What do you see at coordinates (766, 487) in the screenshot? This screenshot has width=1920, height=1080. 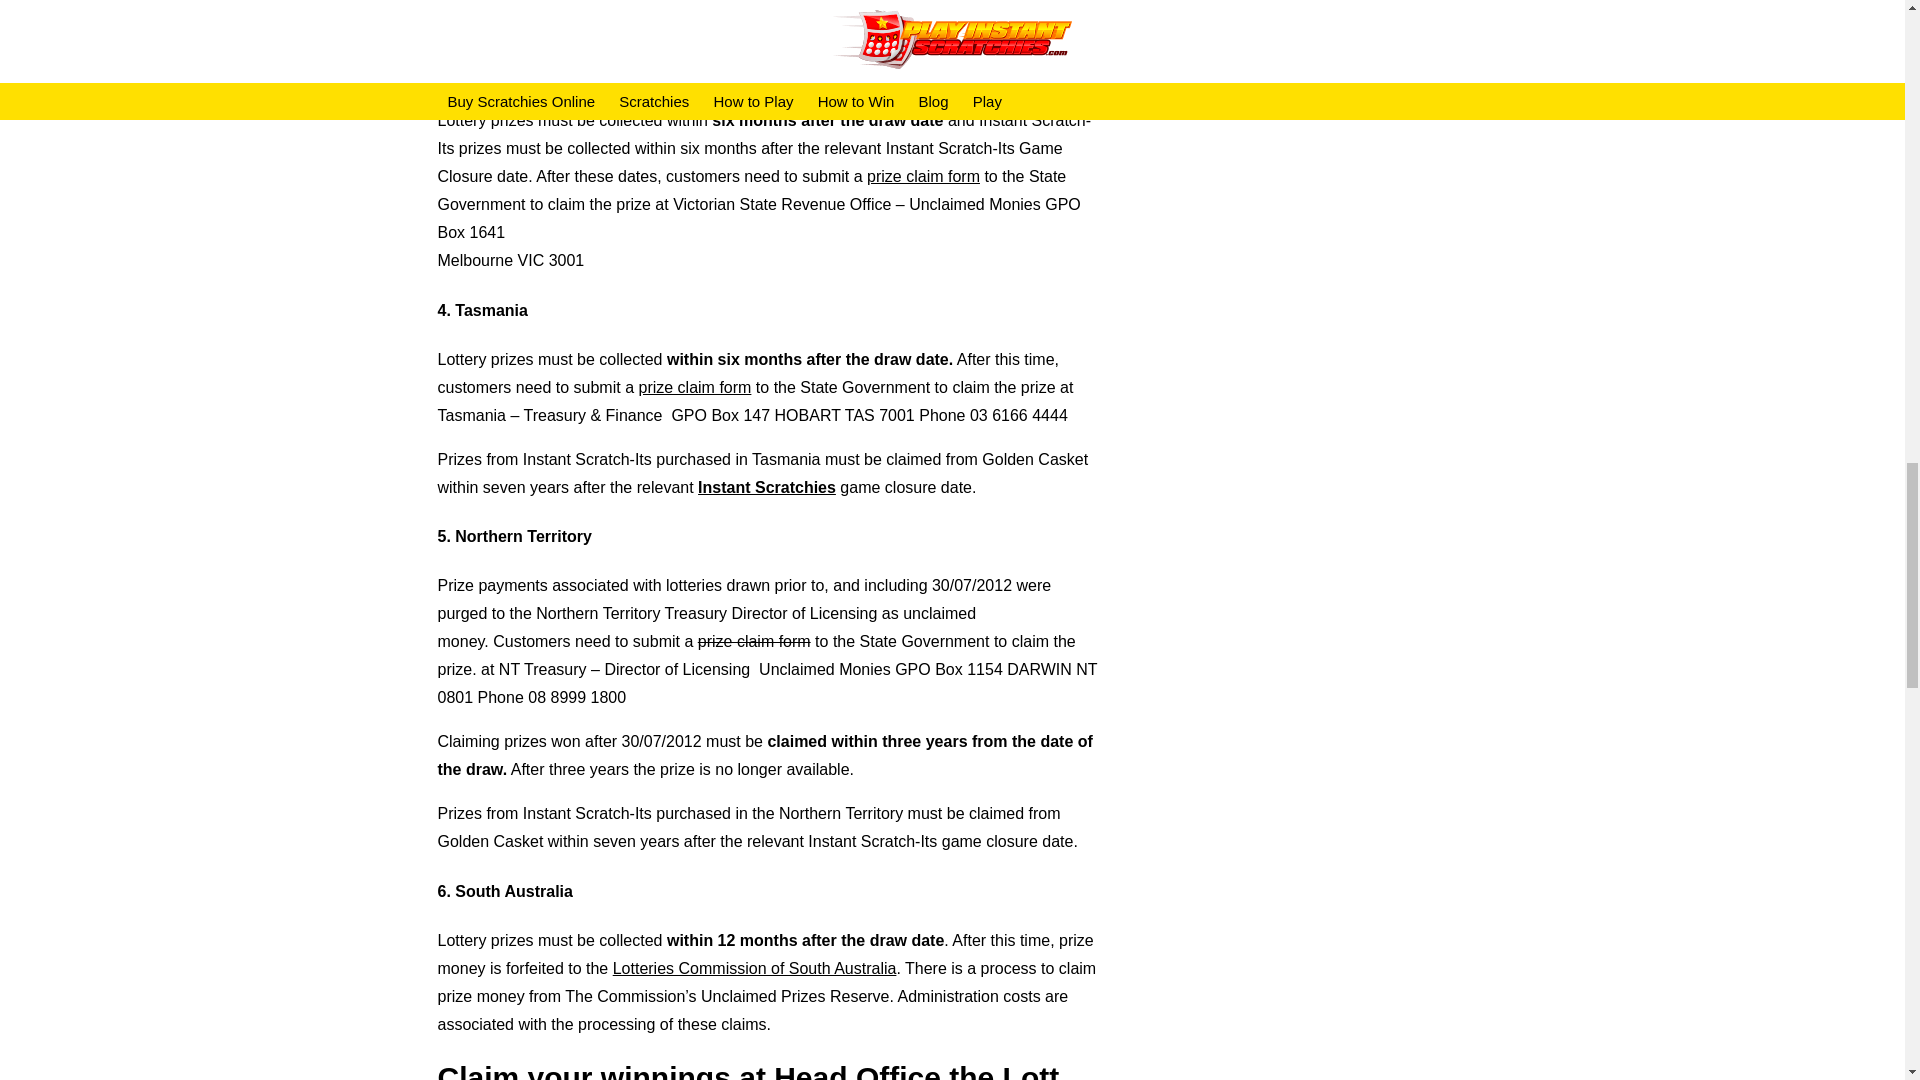 I see `Instant Scratchies` at bounding box center [766, 487].